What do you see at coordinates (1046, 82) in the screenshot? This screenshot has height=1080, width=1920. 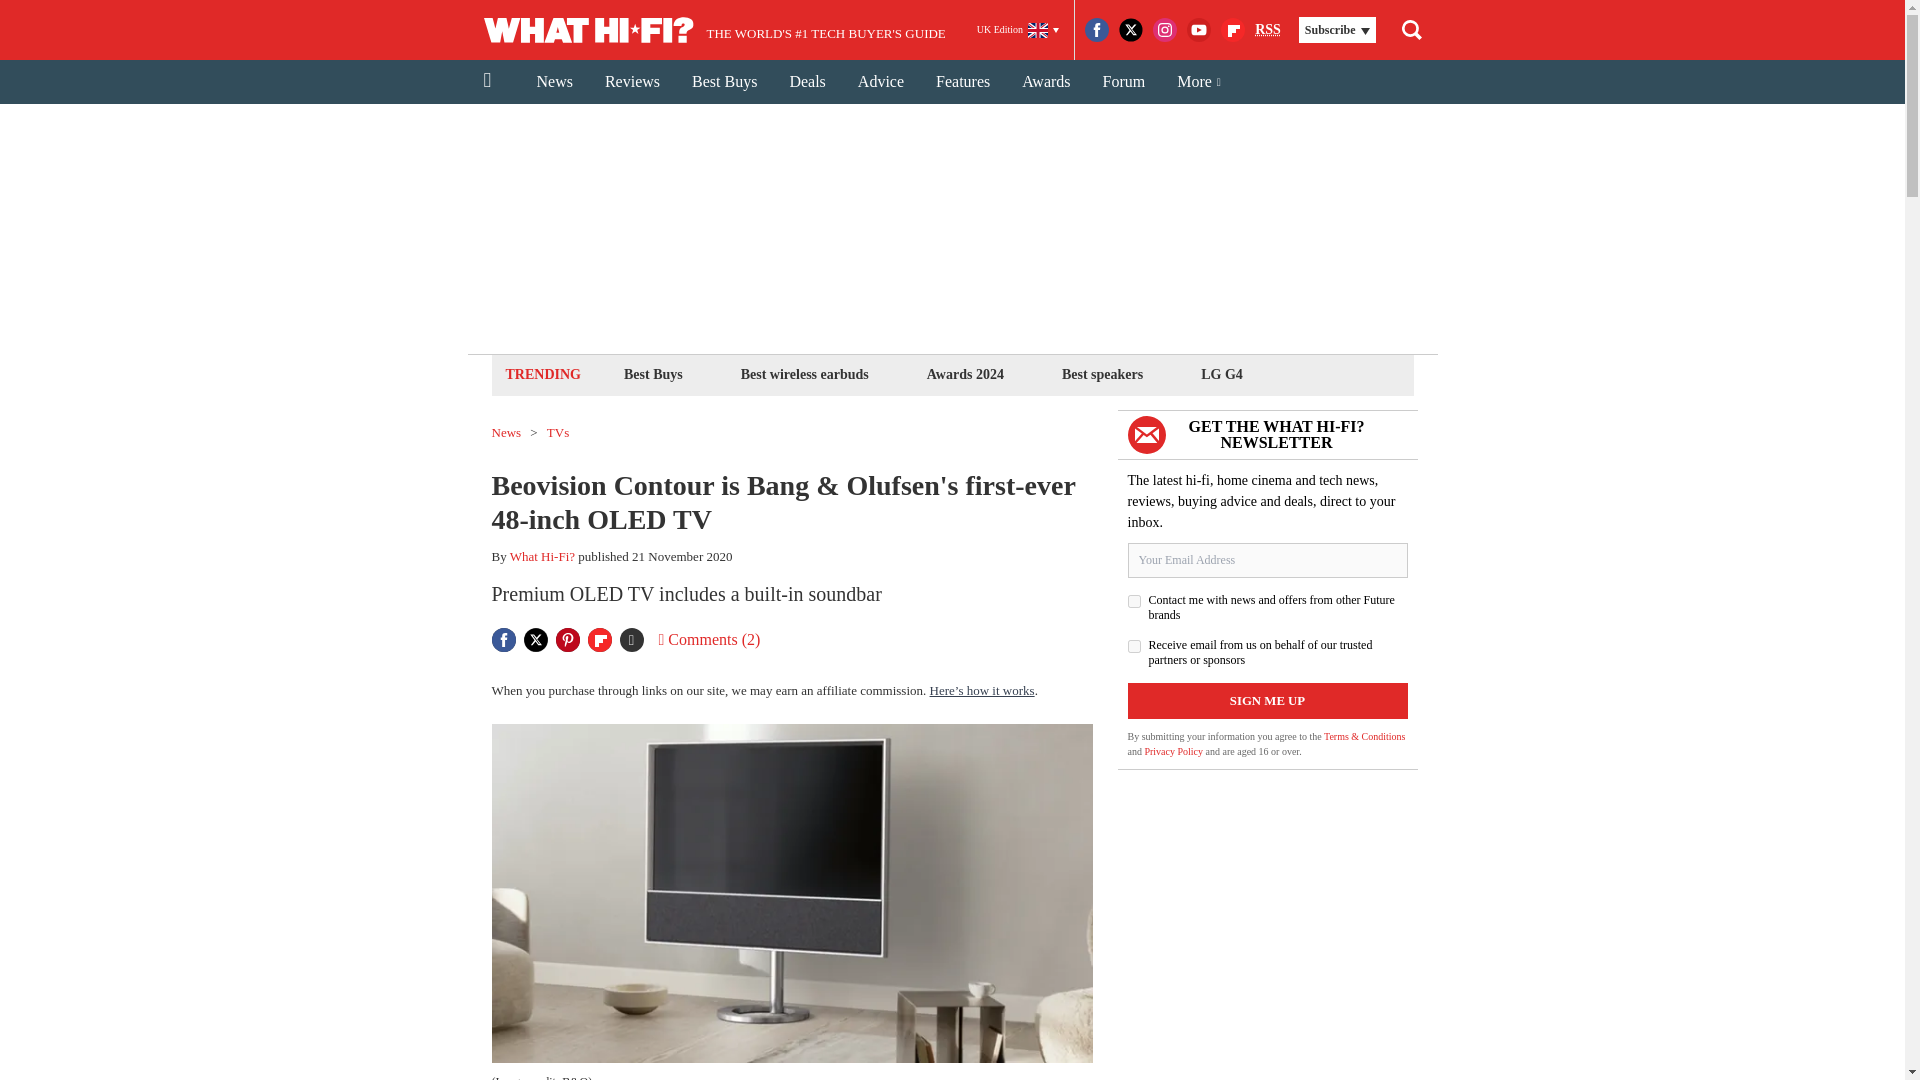 I see `Awards` at bounding box center [1046, 82].